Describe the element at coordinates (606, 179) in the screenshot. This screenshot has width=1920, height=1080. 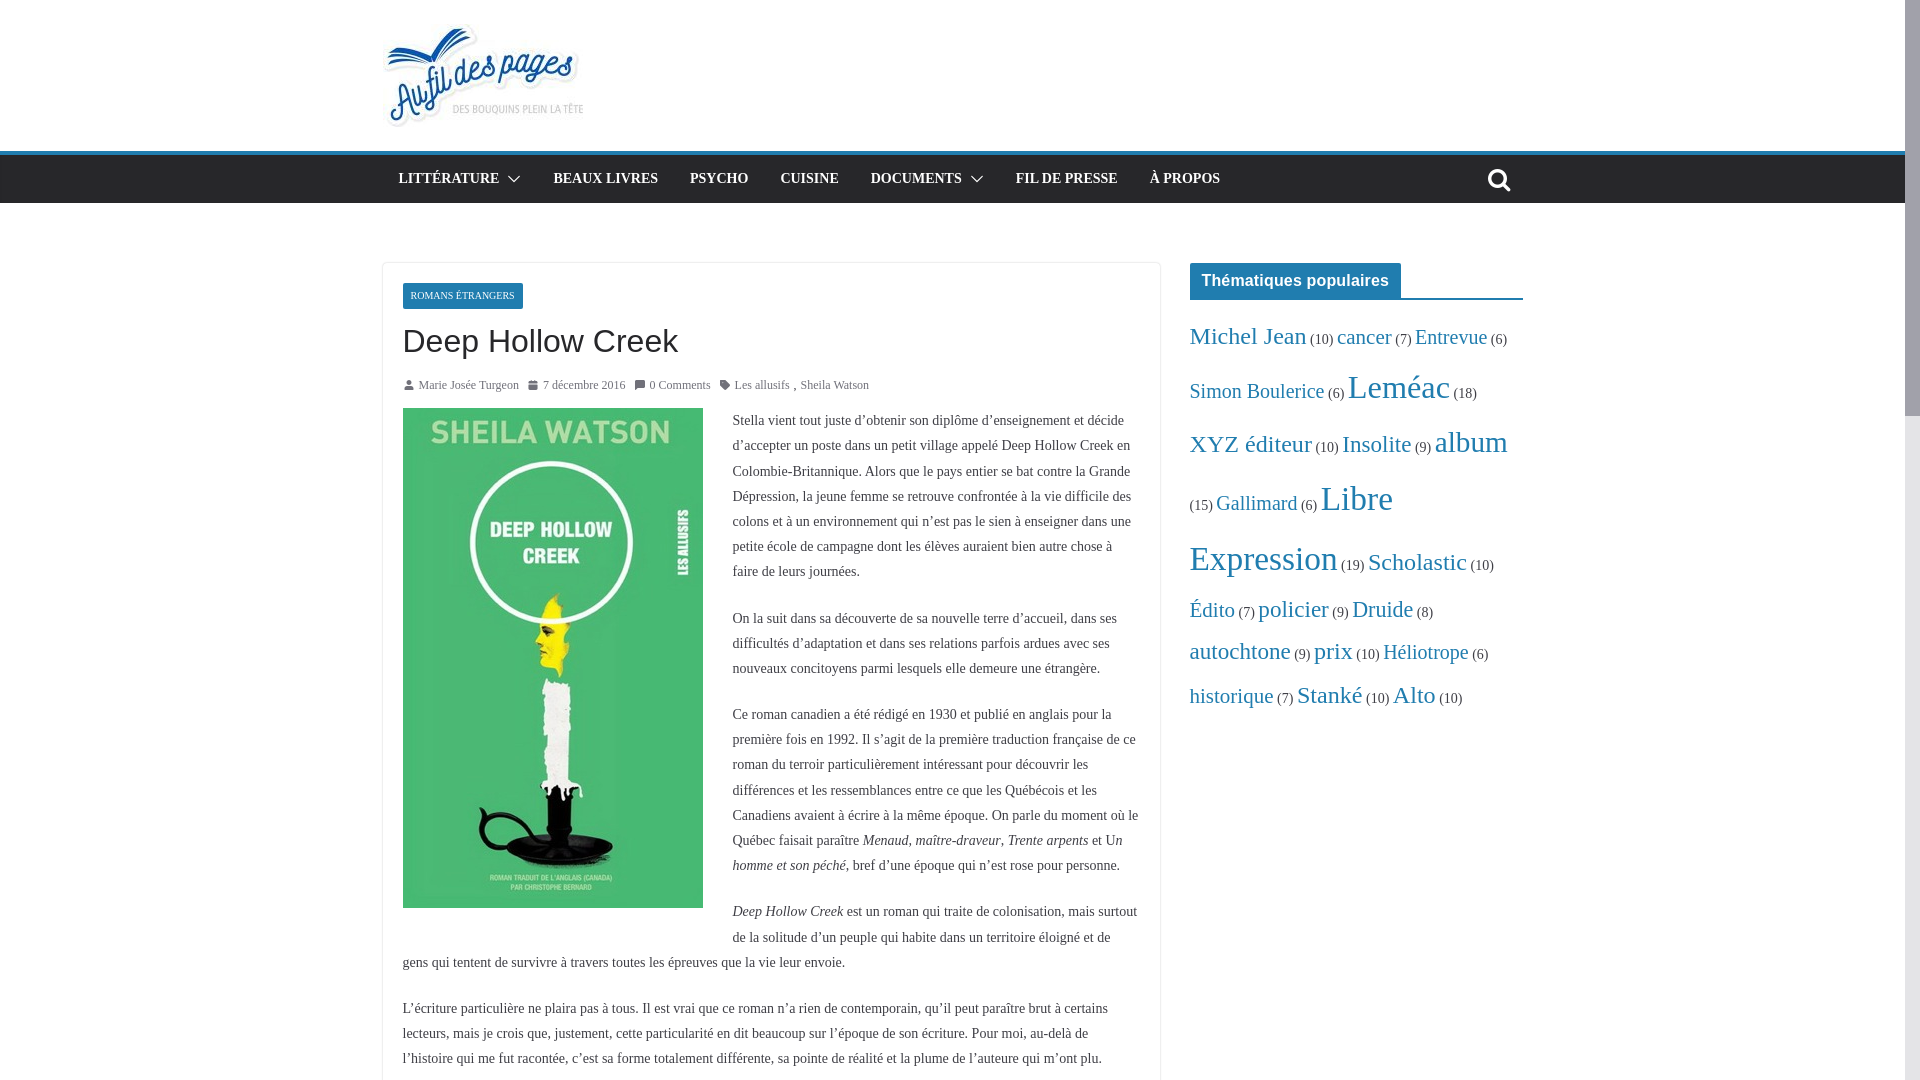
I see `BEAUX LIVRES` at that location.